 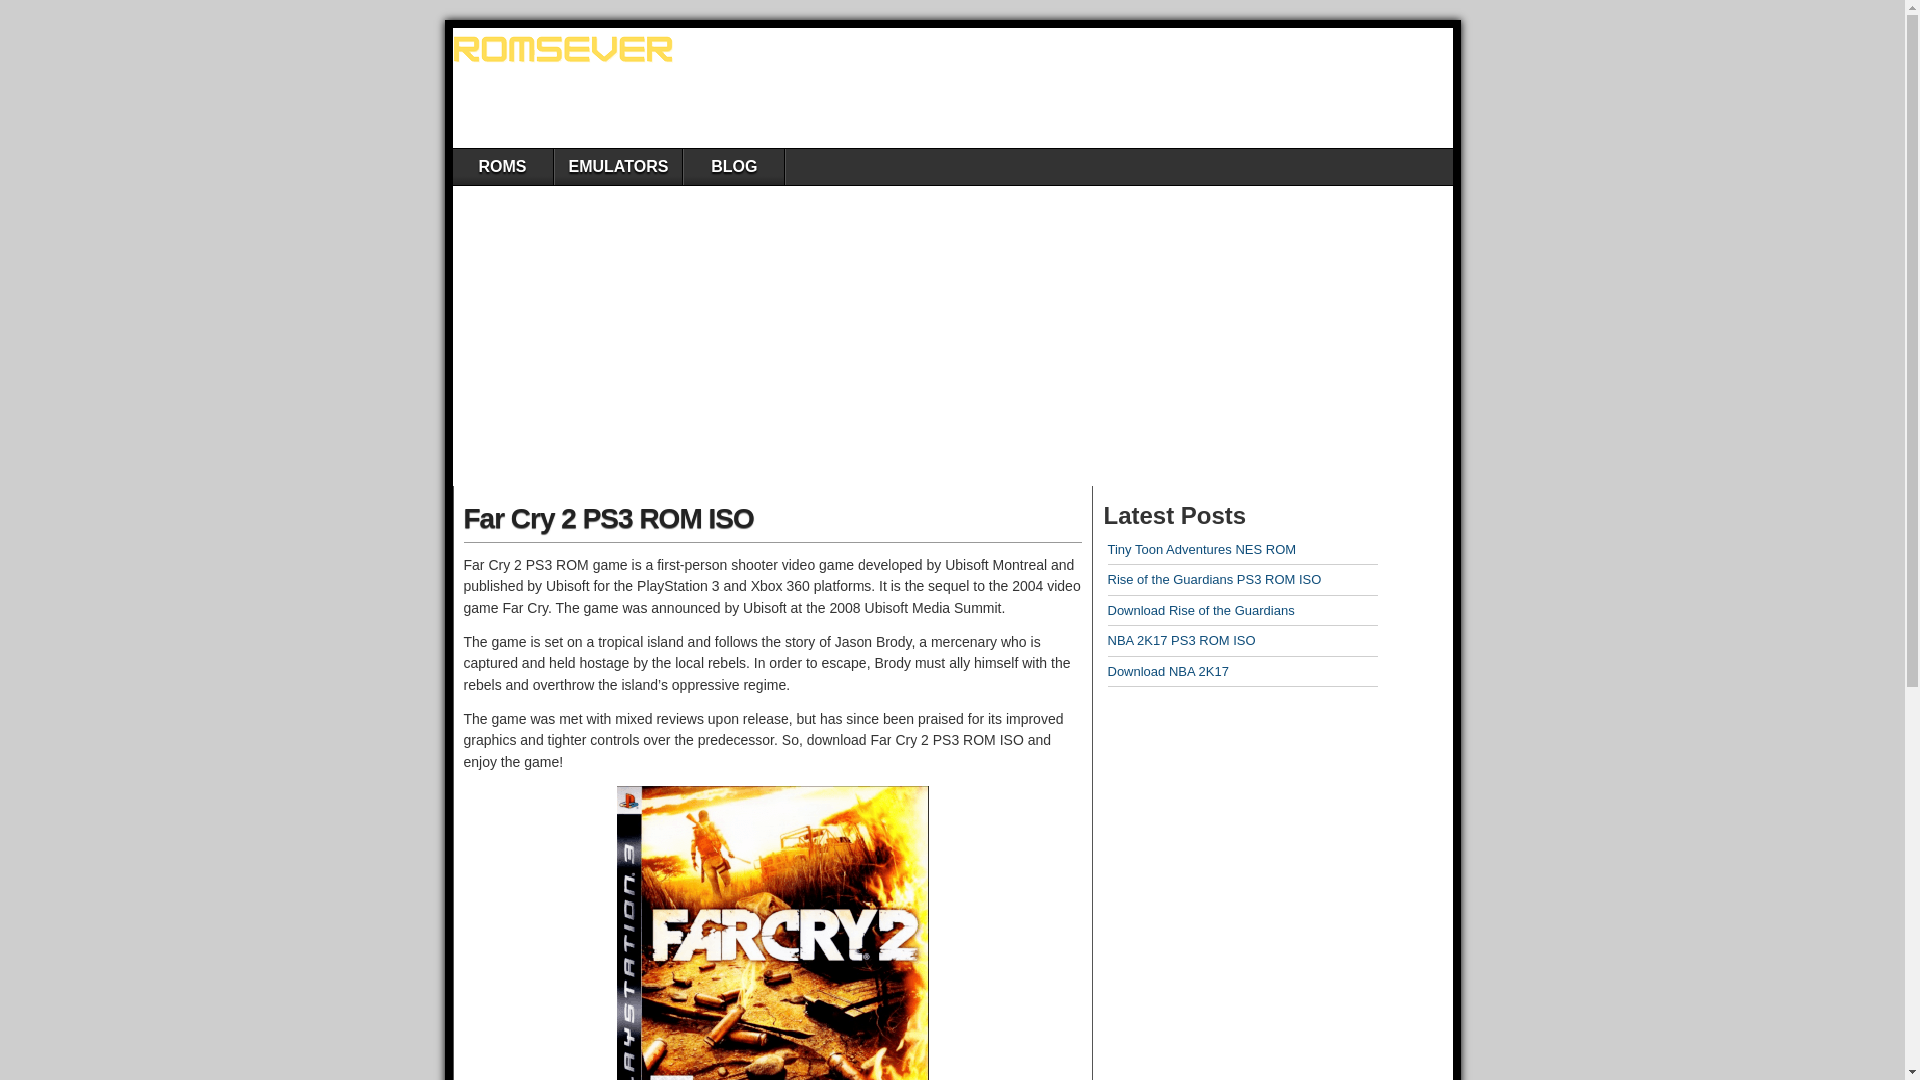 What do you see at coordinates (733, 166) in the screenshot?
I see `BLOG` at bounding box center [733, 166].